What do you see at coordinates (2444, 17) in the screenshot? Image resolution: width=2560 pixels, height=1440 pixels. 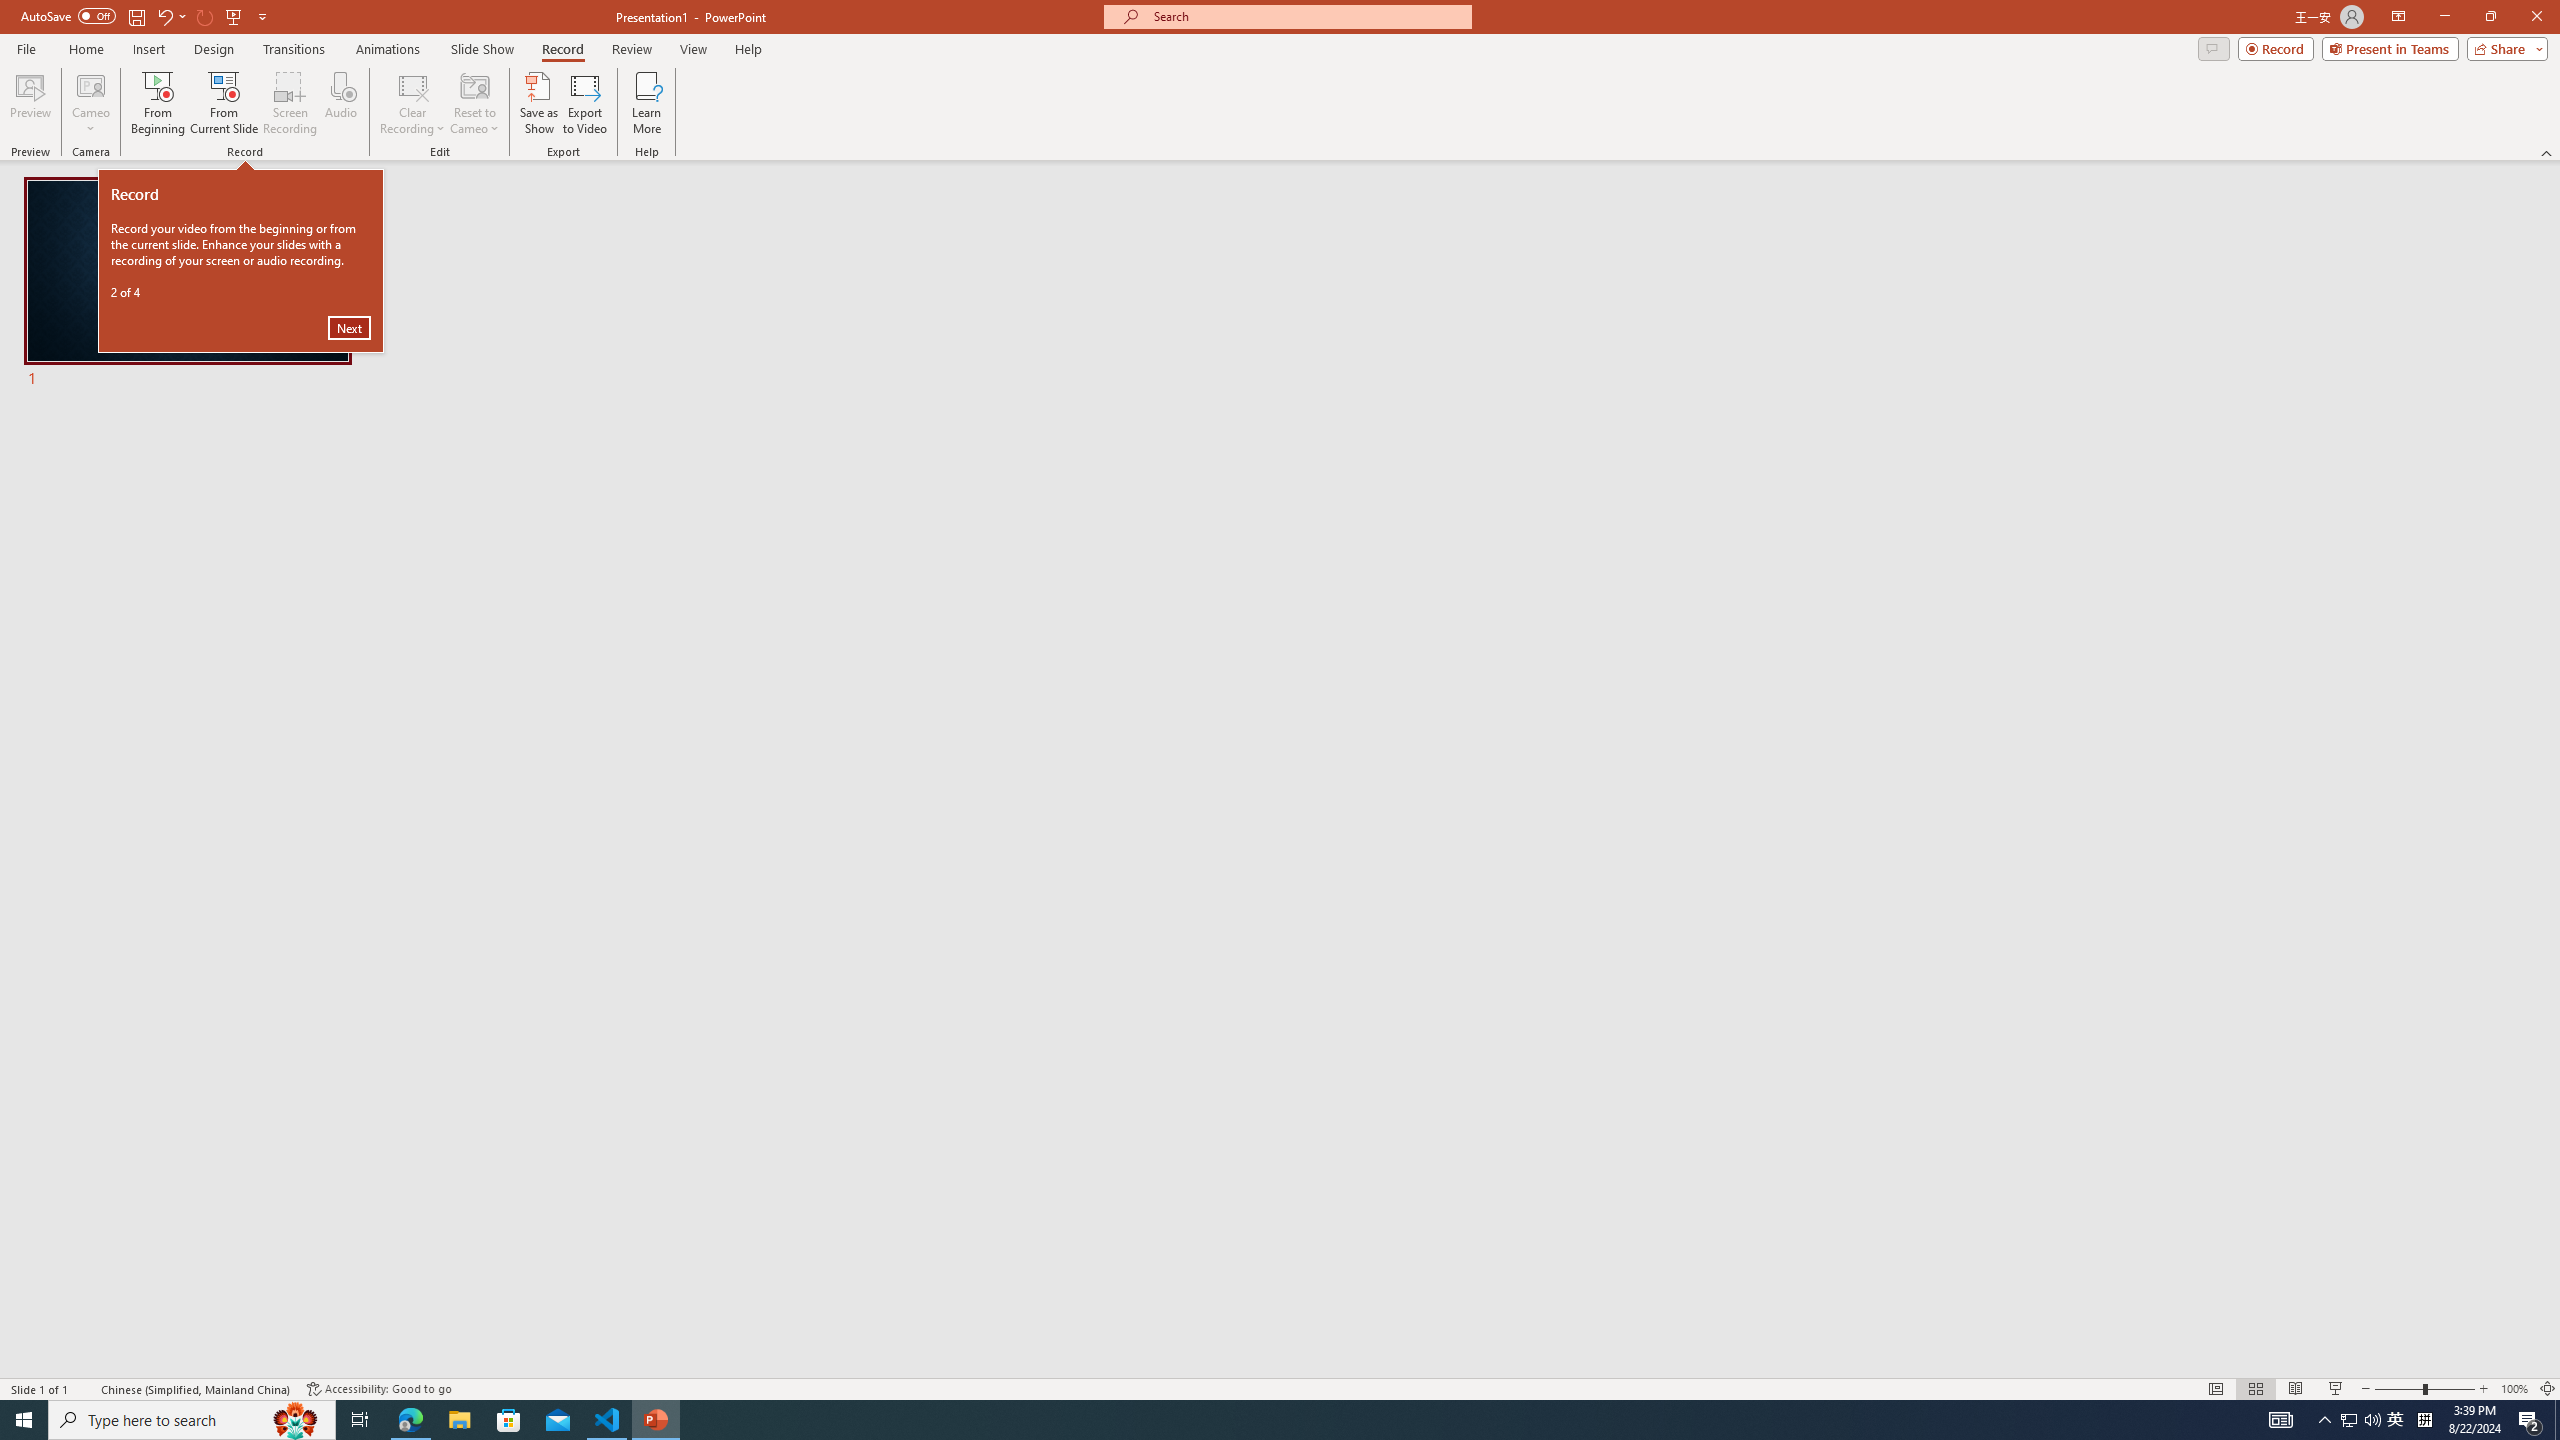 I see `Minimize` at bounding box center [2444, 17].